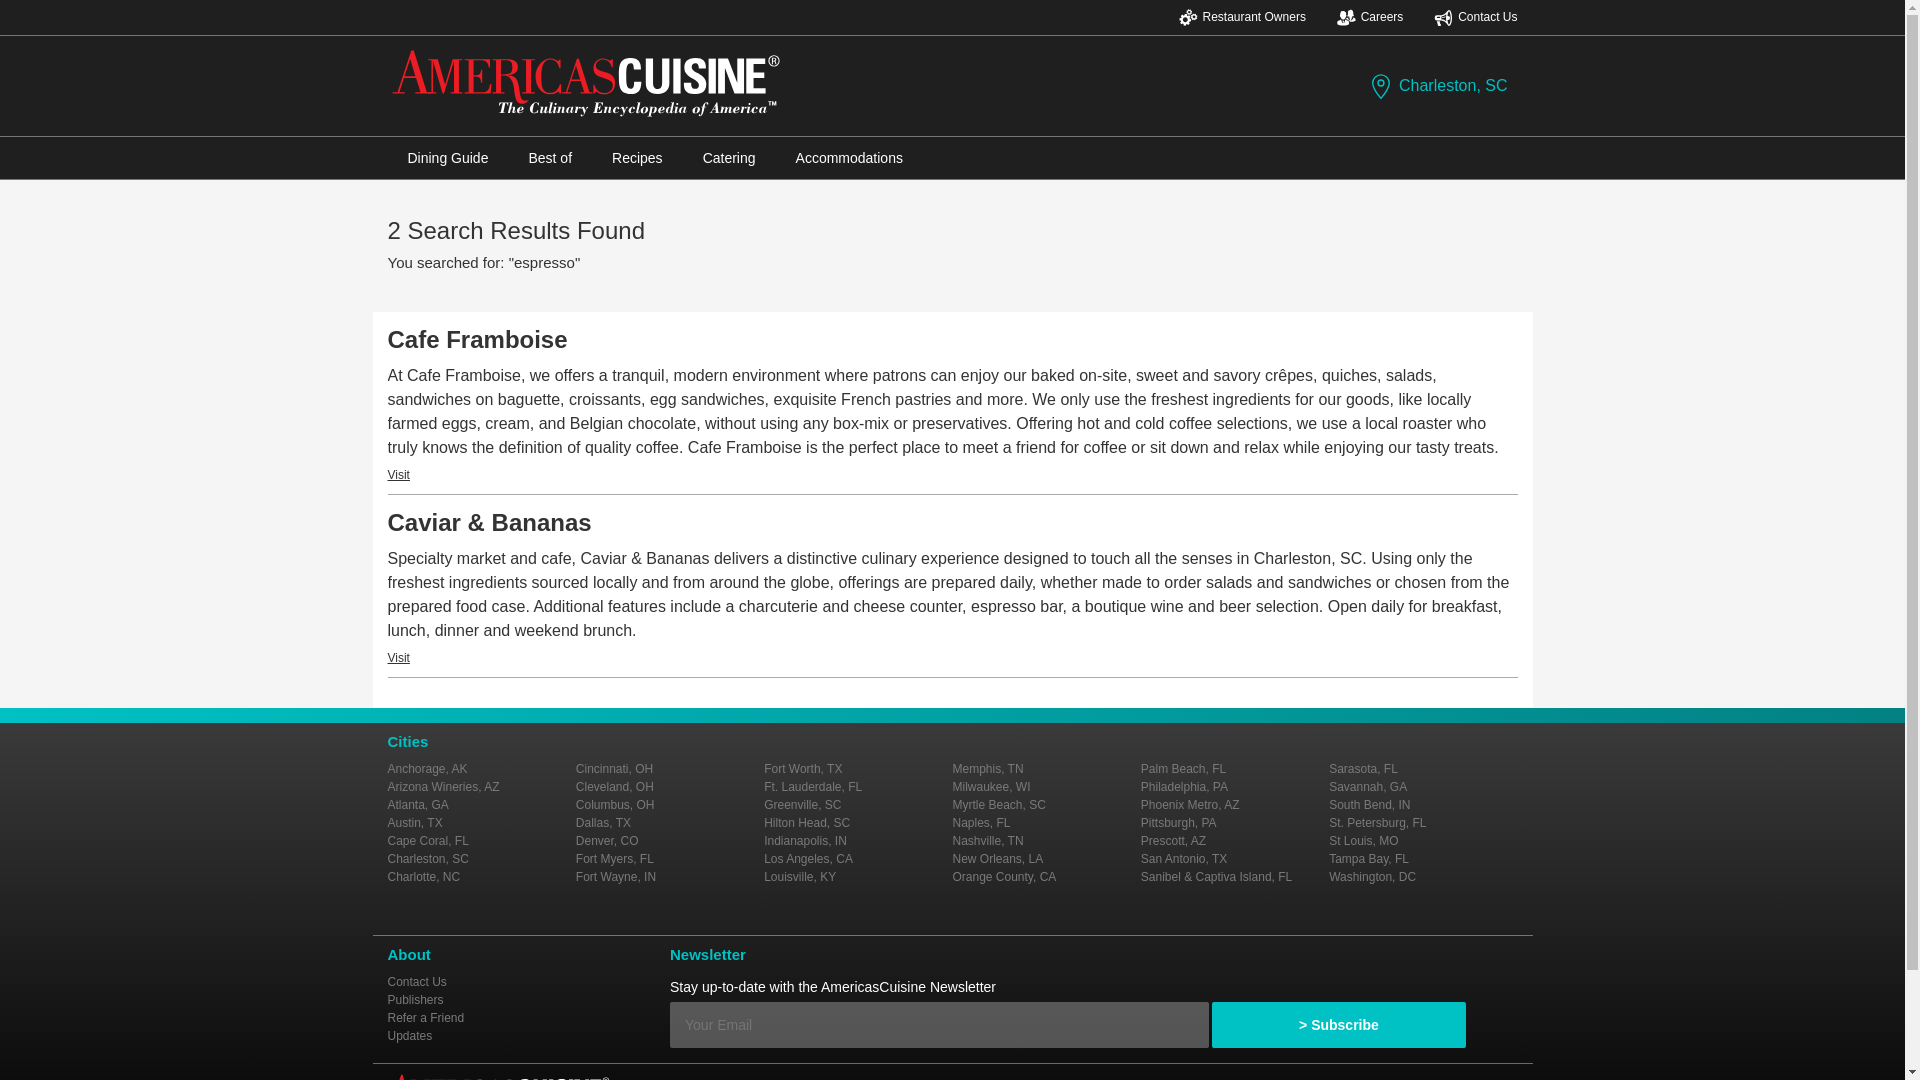  Describe the element at coordinates (614, 769) in the screenshot. I see `Cincinnati, OH` at that location.